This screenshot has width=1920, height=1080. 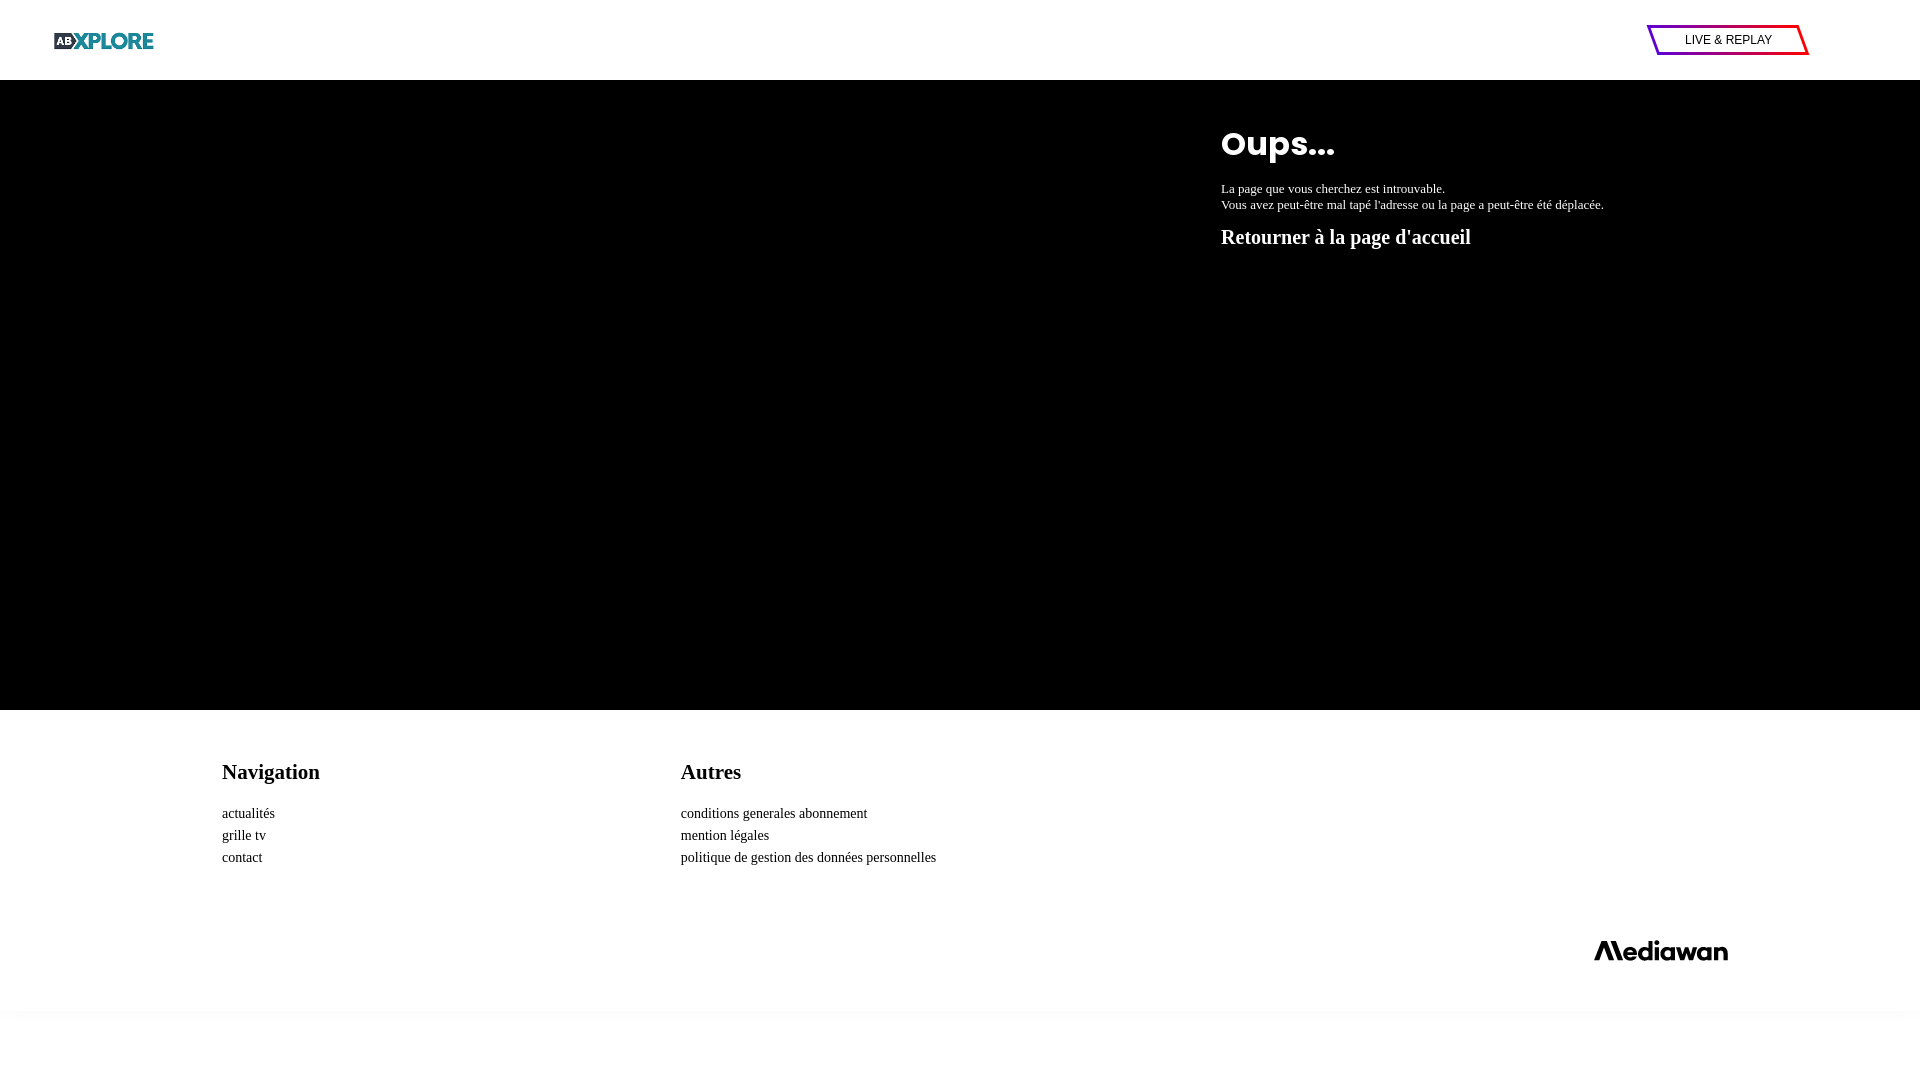 What do you see at coordinates (244, 836) in the screenshot?
I see `grille tv` at bounding box center [244, 836].